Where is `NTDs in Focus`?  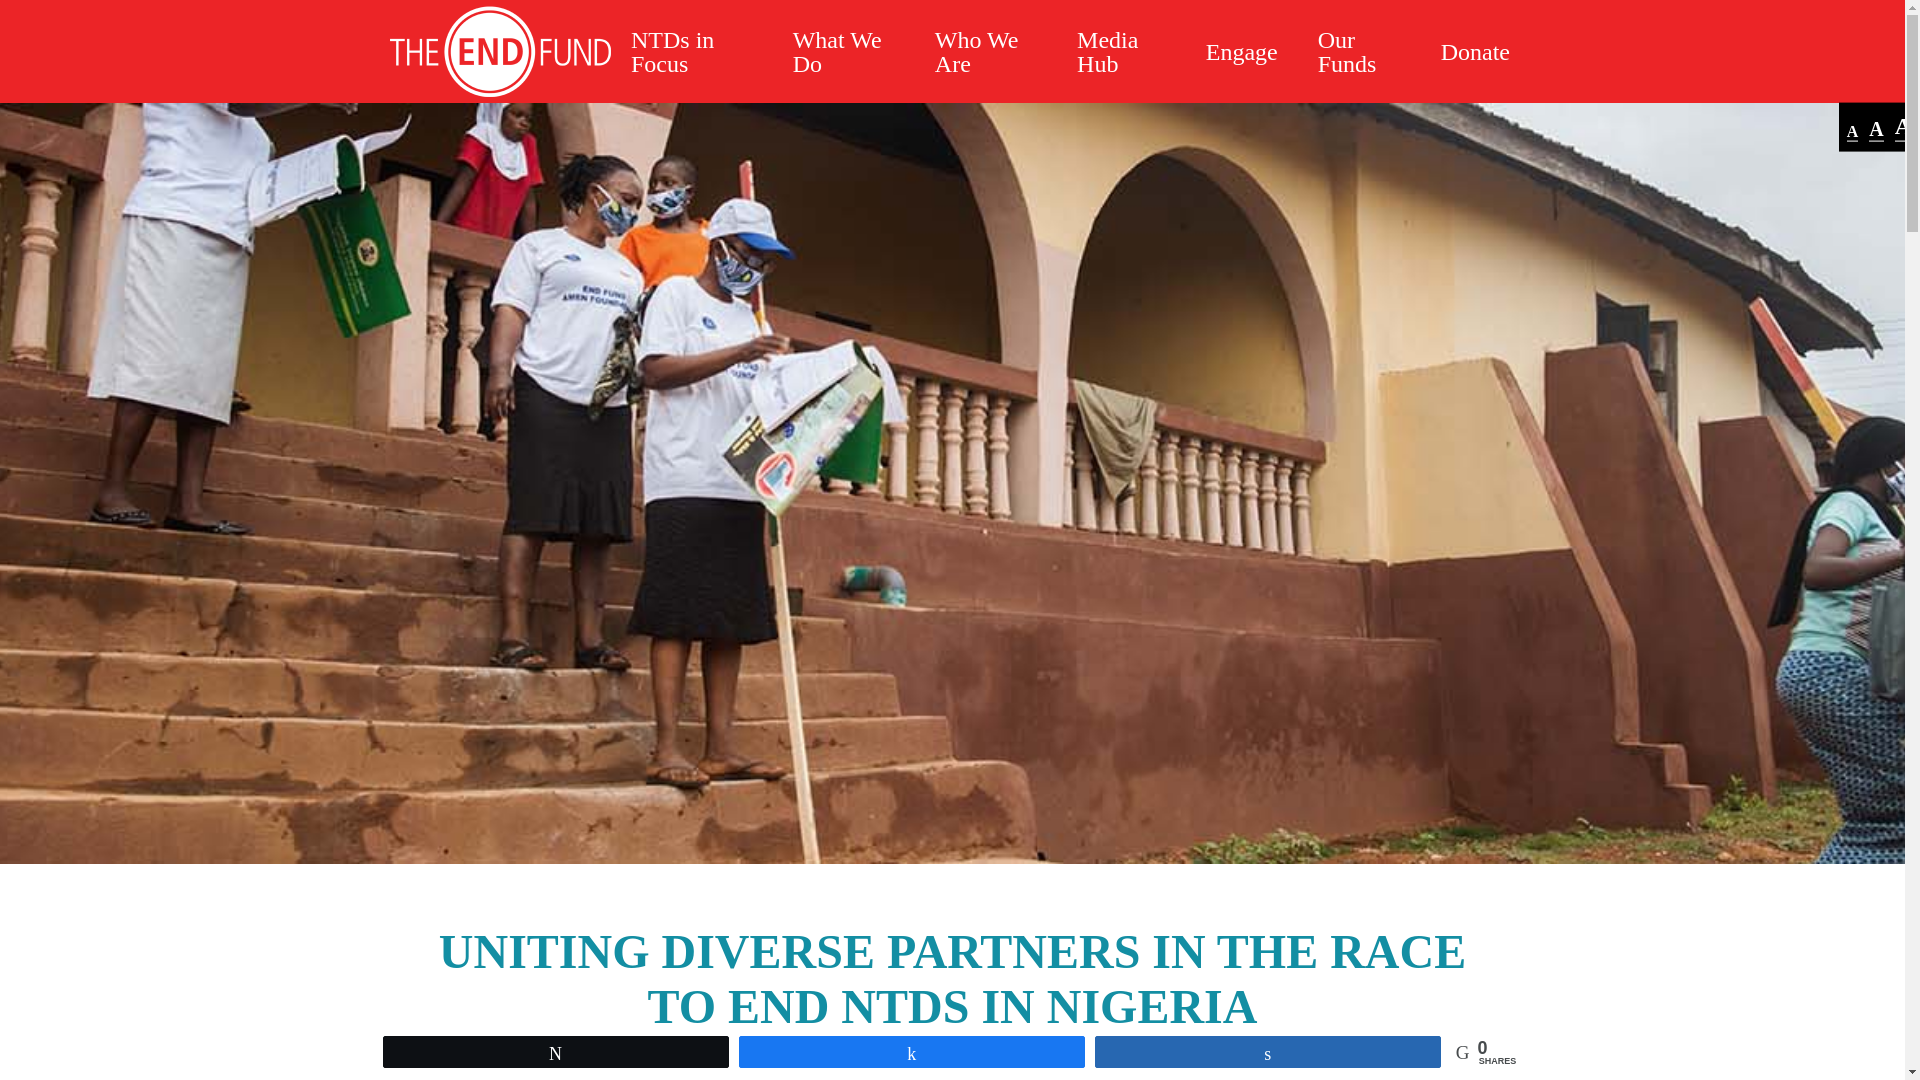
NTDs in Focus is located at coordinates (692, 51).